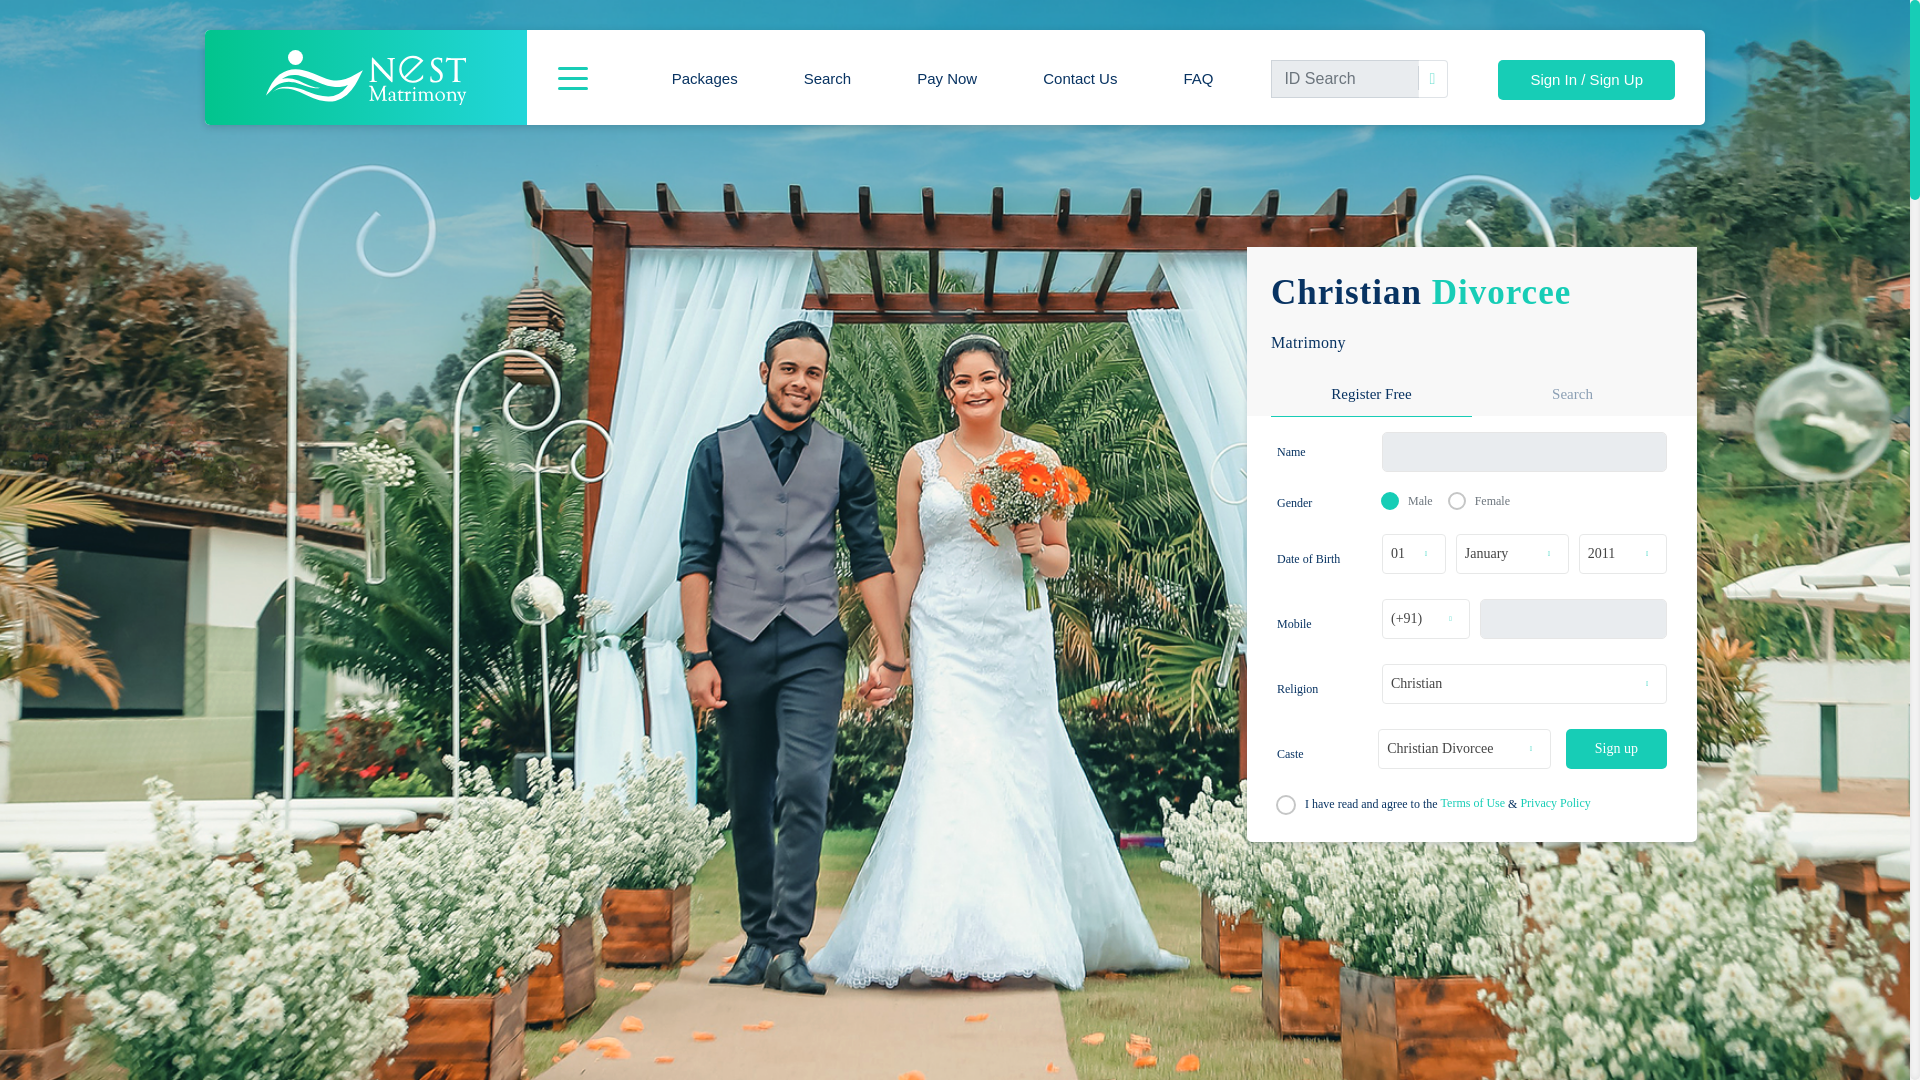  I want to click on Christian Divorcee, so click(1464, 748).